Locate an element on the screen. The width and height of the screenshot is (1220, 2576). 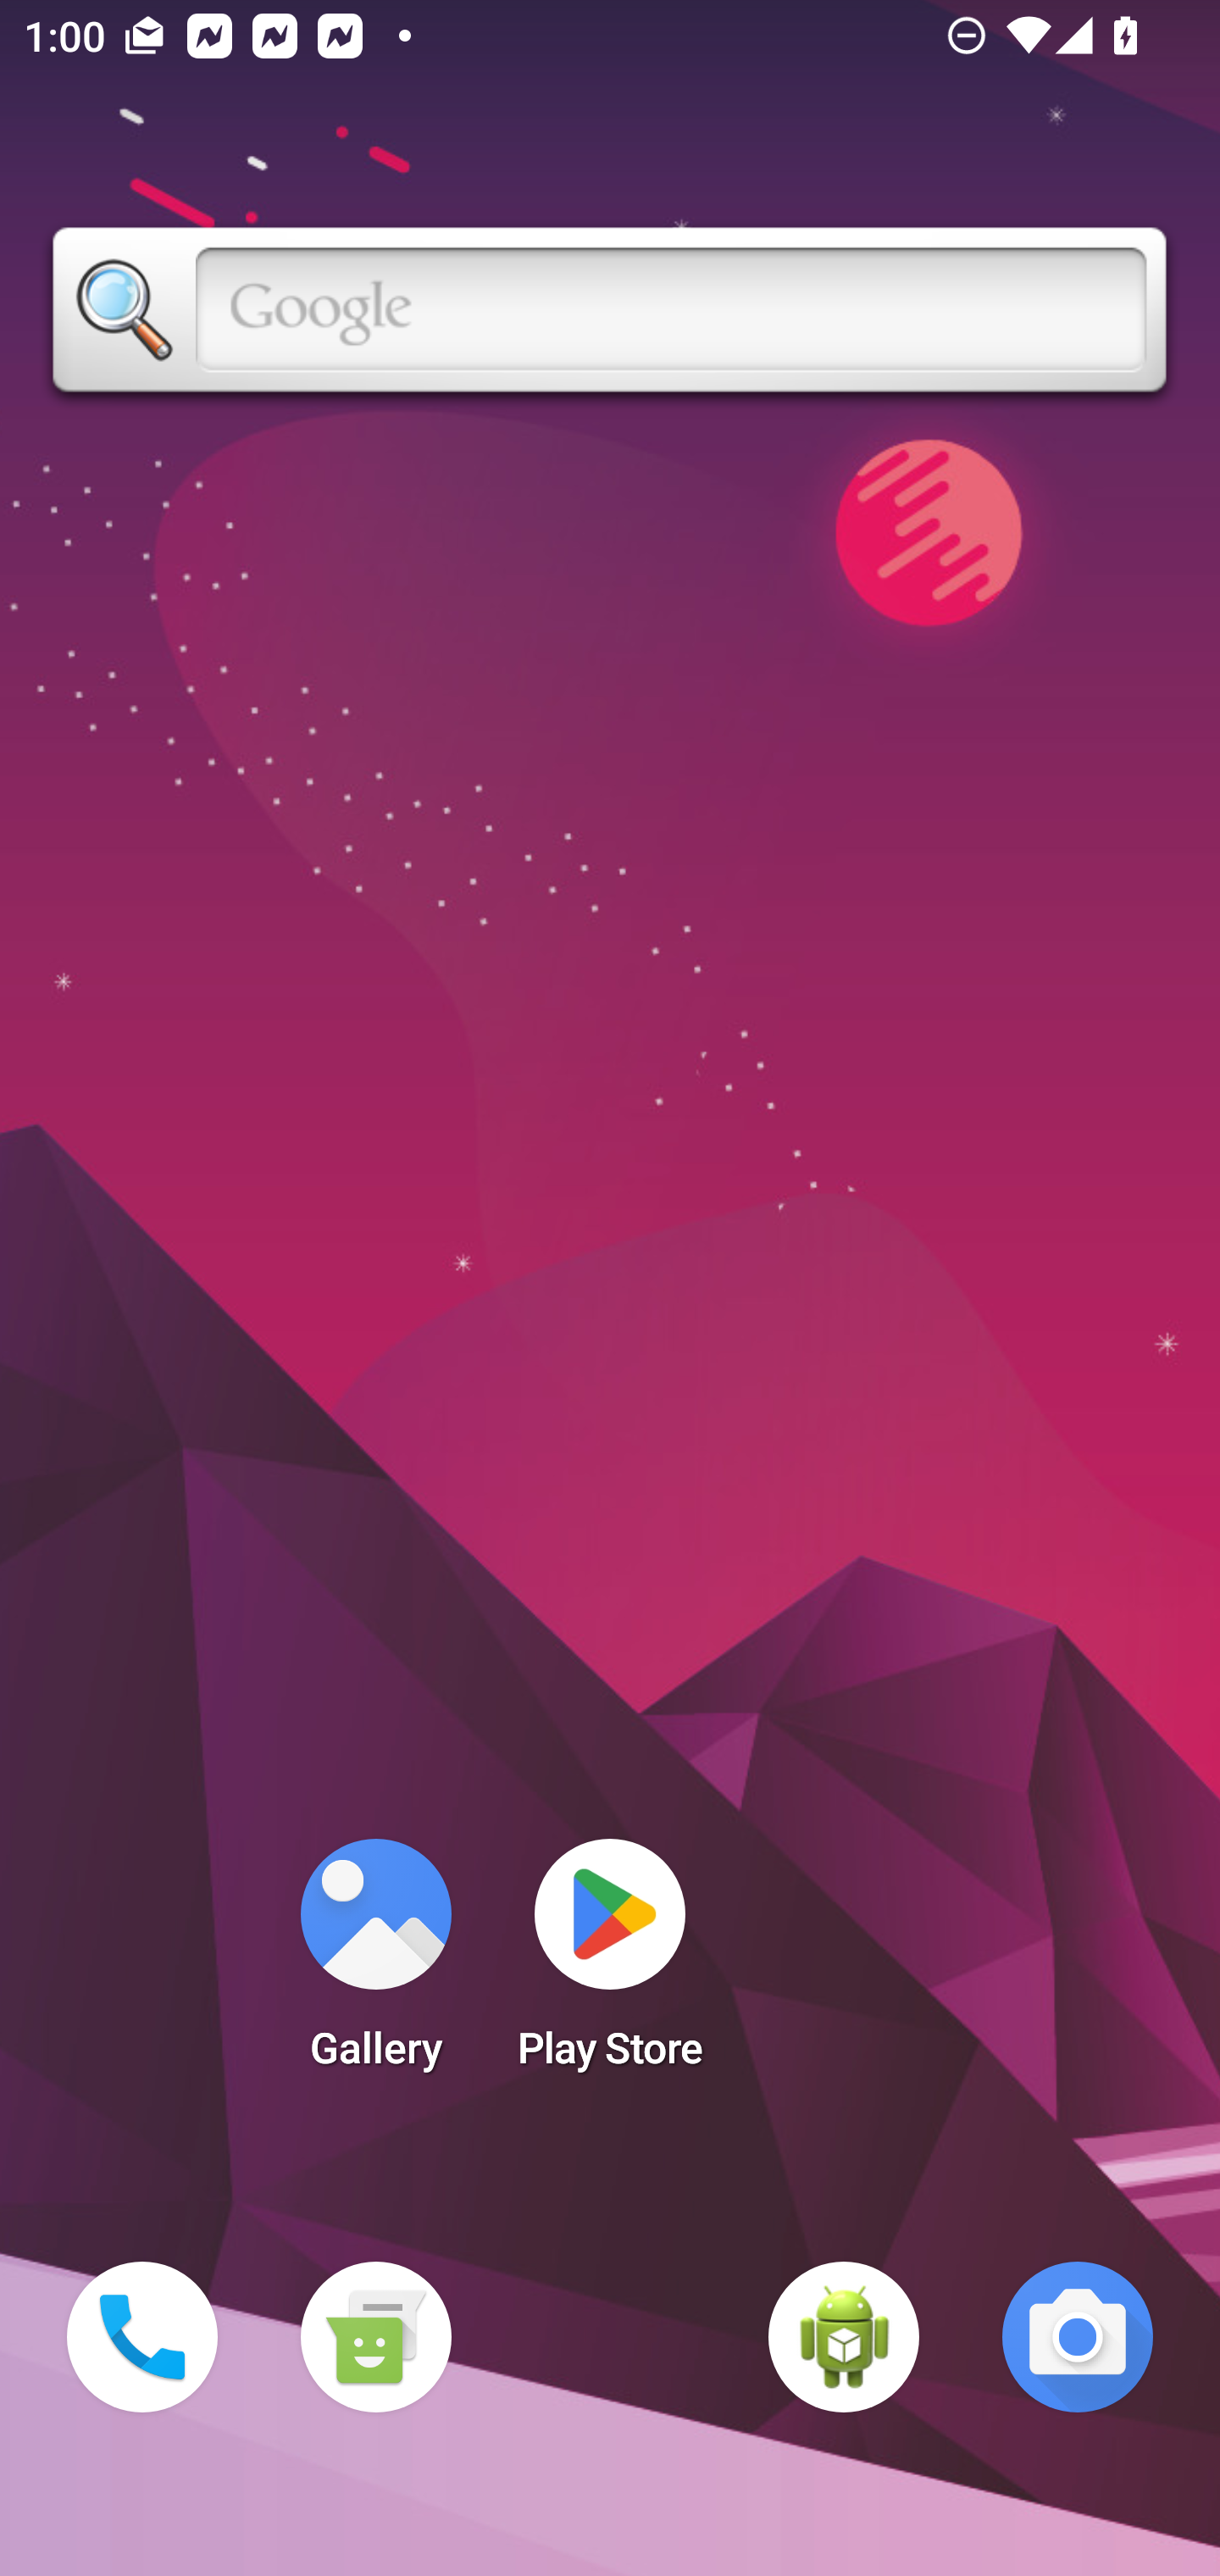
Gallery is located at coordinates (375, 1964).